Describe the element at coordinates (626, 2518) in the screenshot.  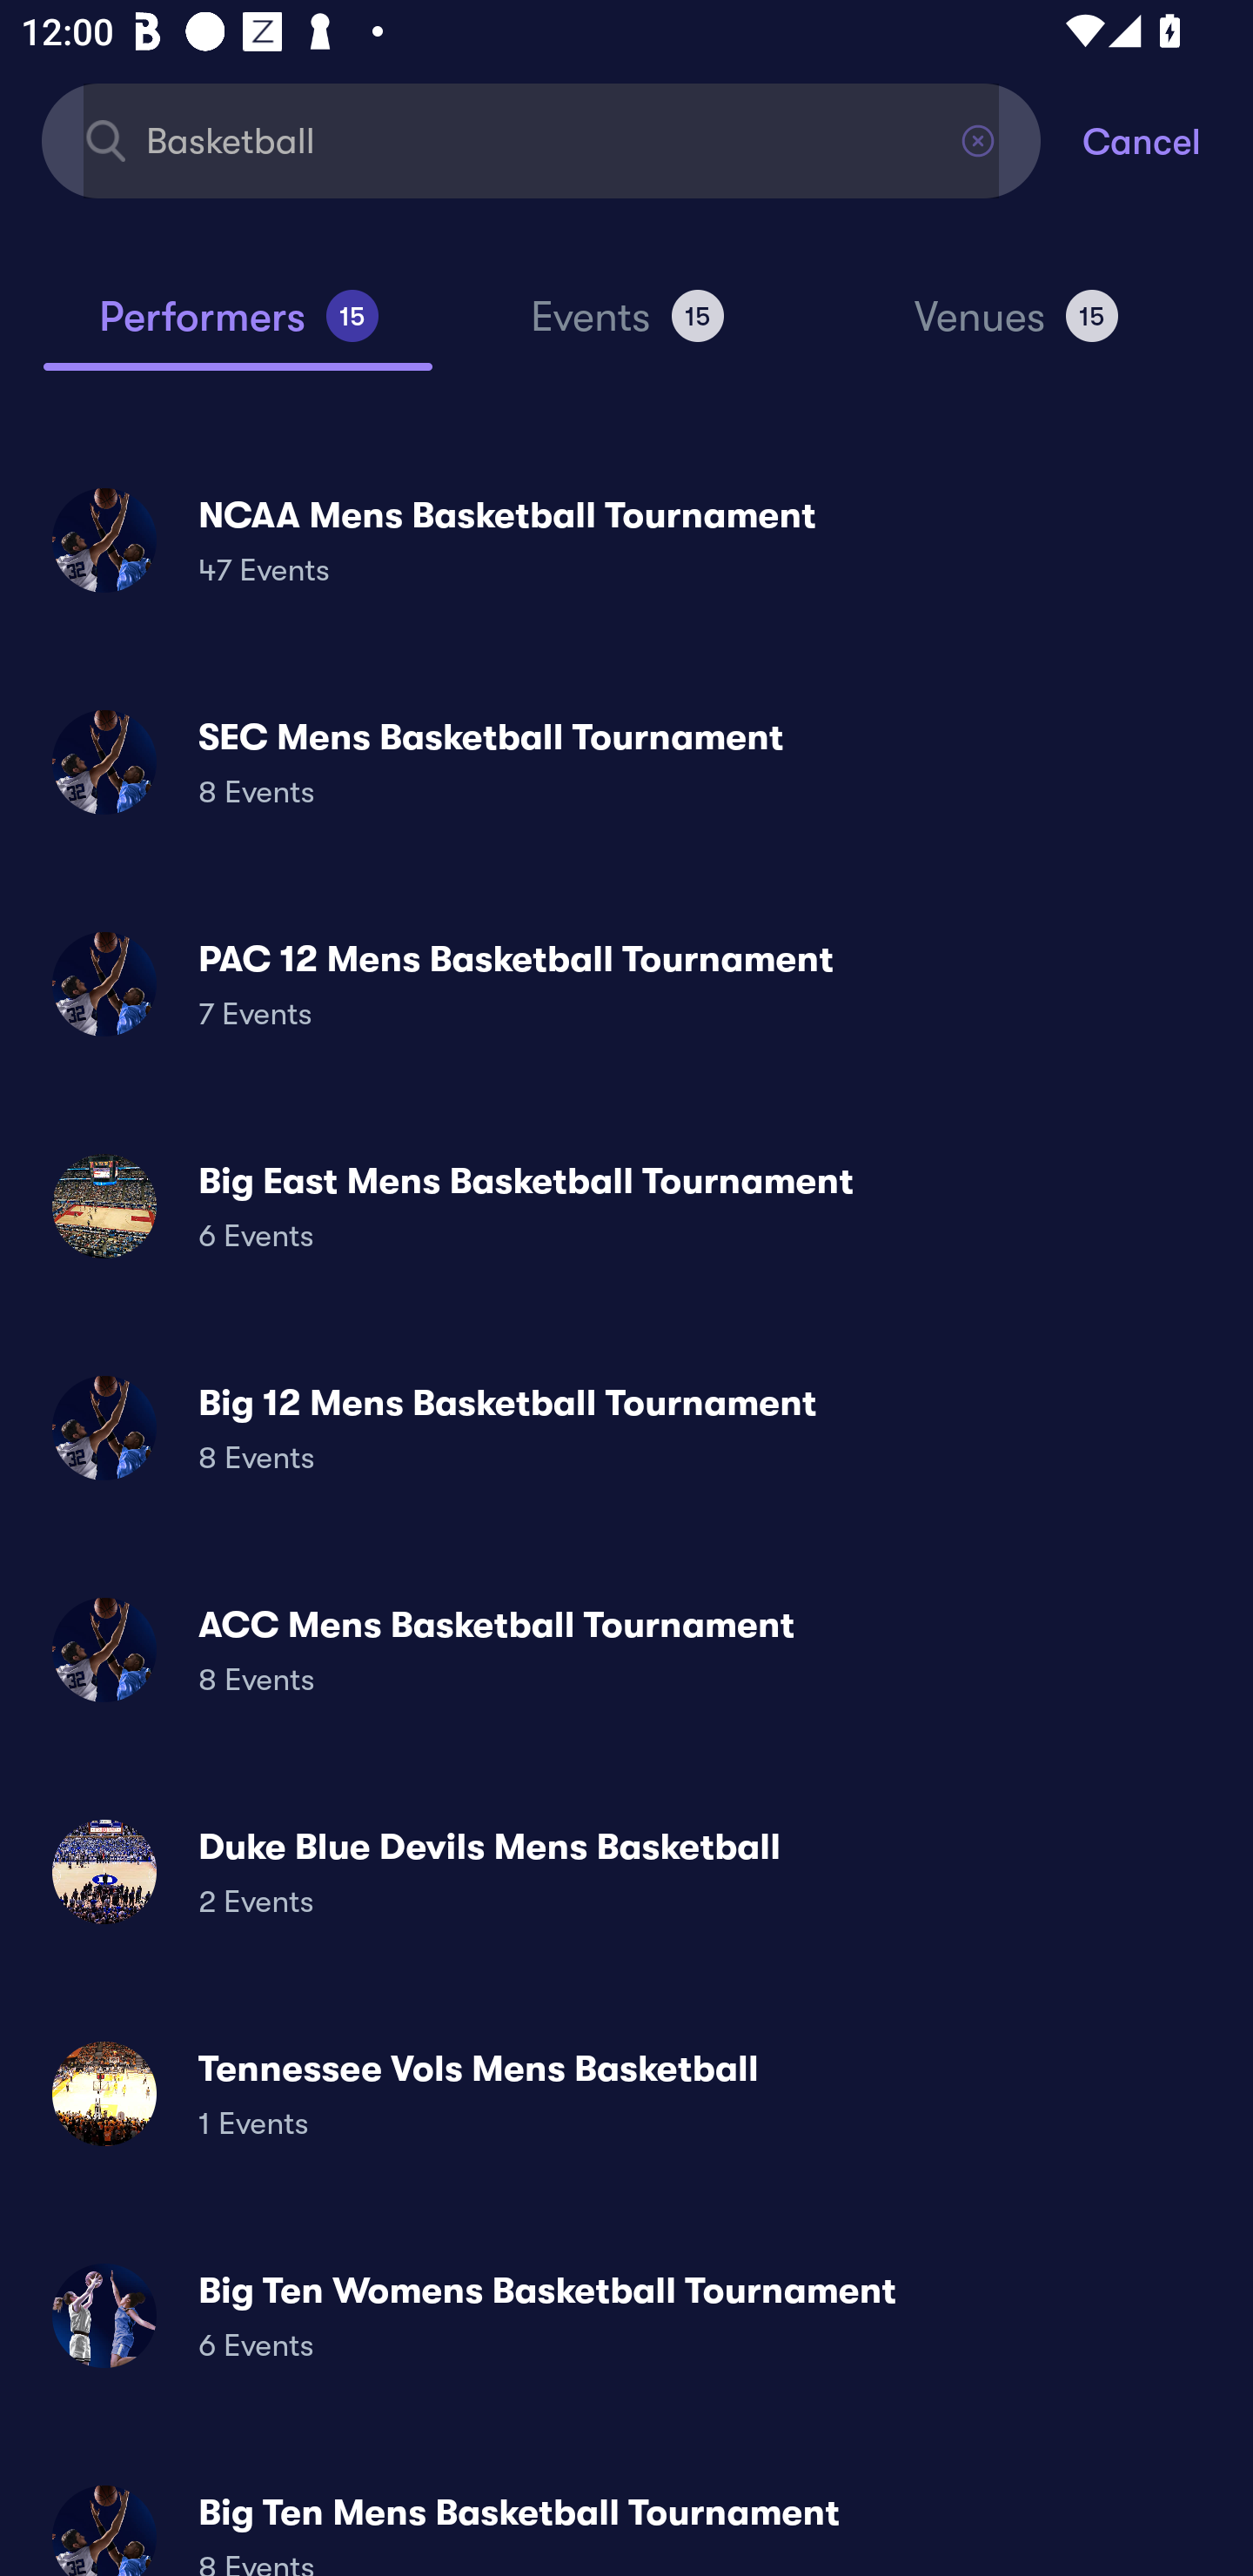
I see `Big Ten Mens Basketball Tournament 8 Events` at that location.